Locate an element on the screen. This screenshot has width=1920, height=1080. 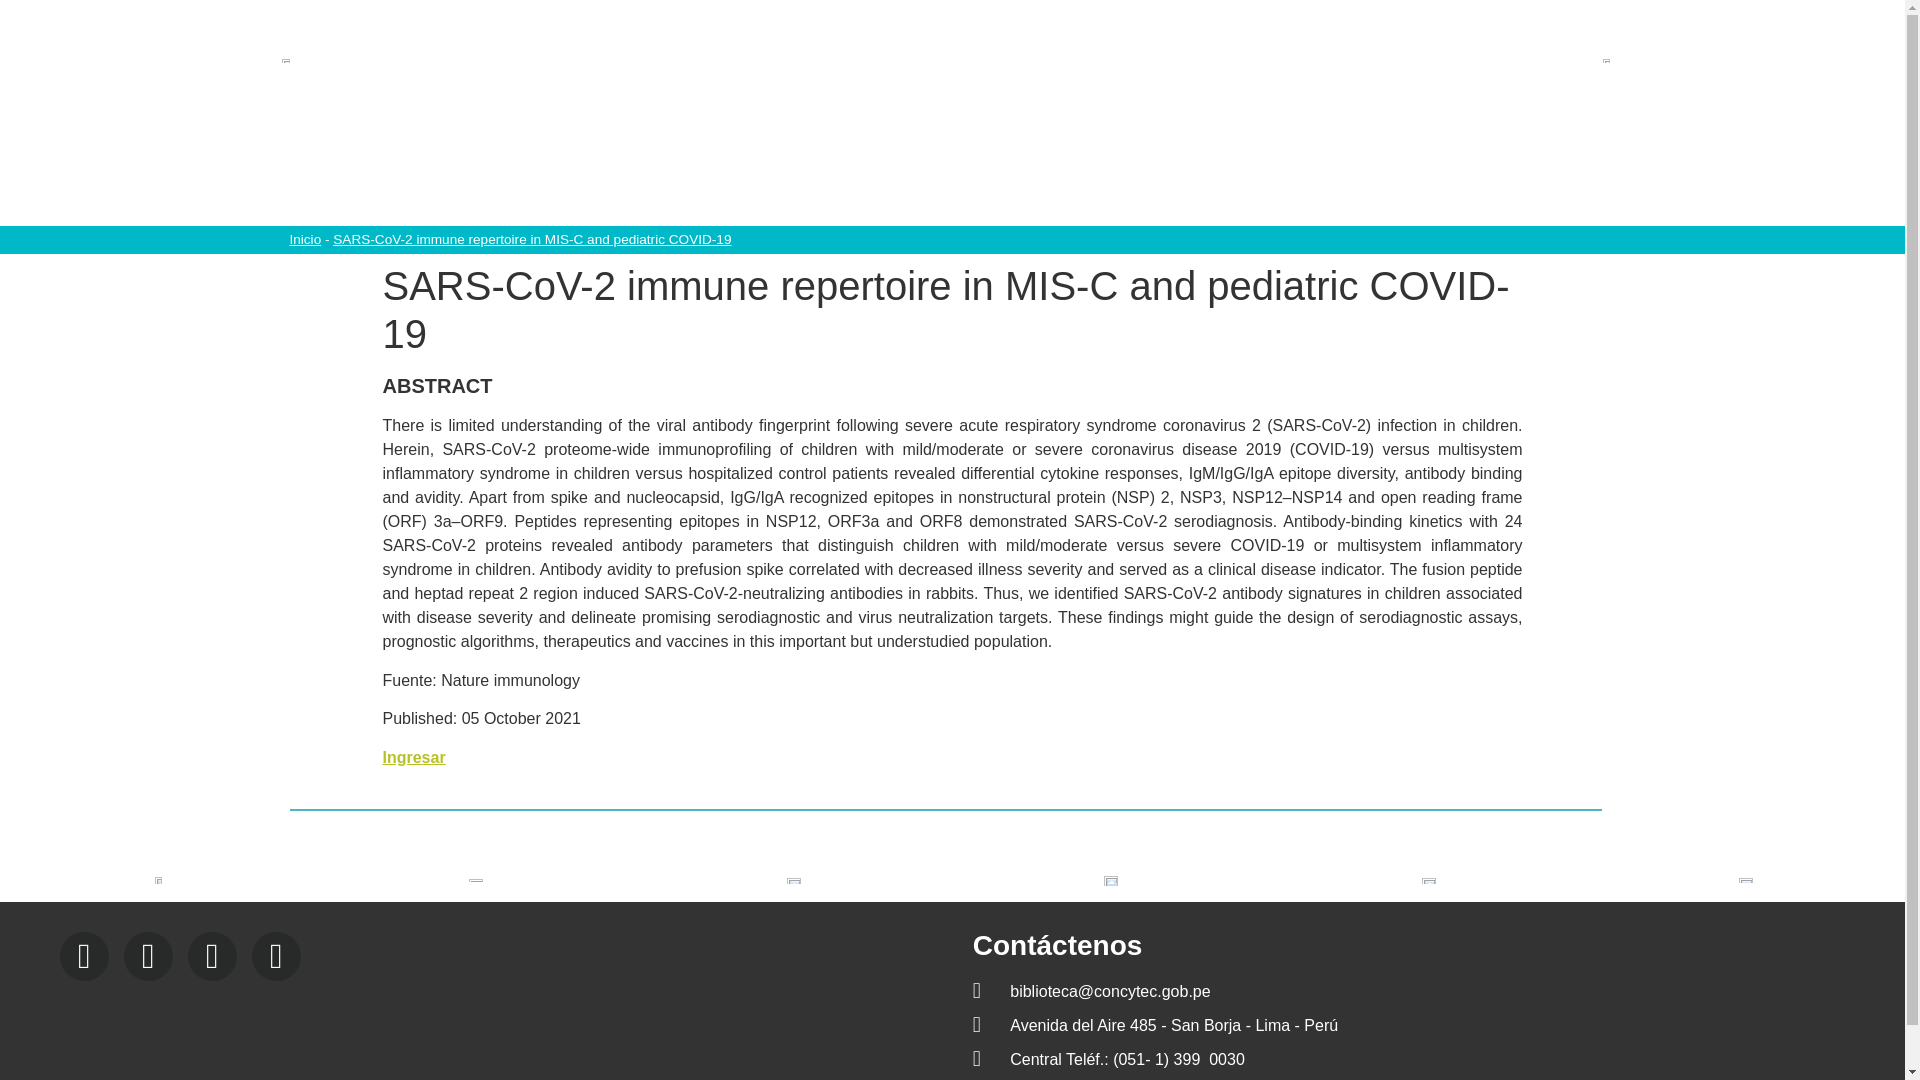
Inicio is located at coordinates (304, 240).